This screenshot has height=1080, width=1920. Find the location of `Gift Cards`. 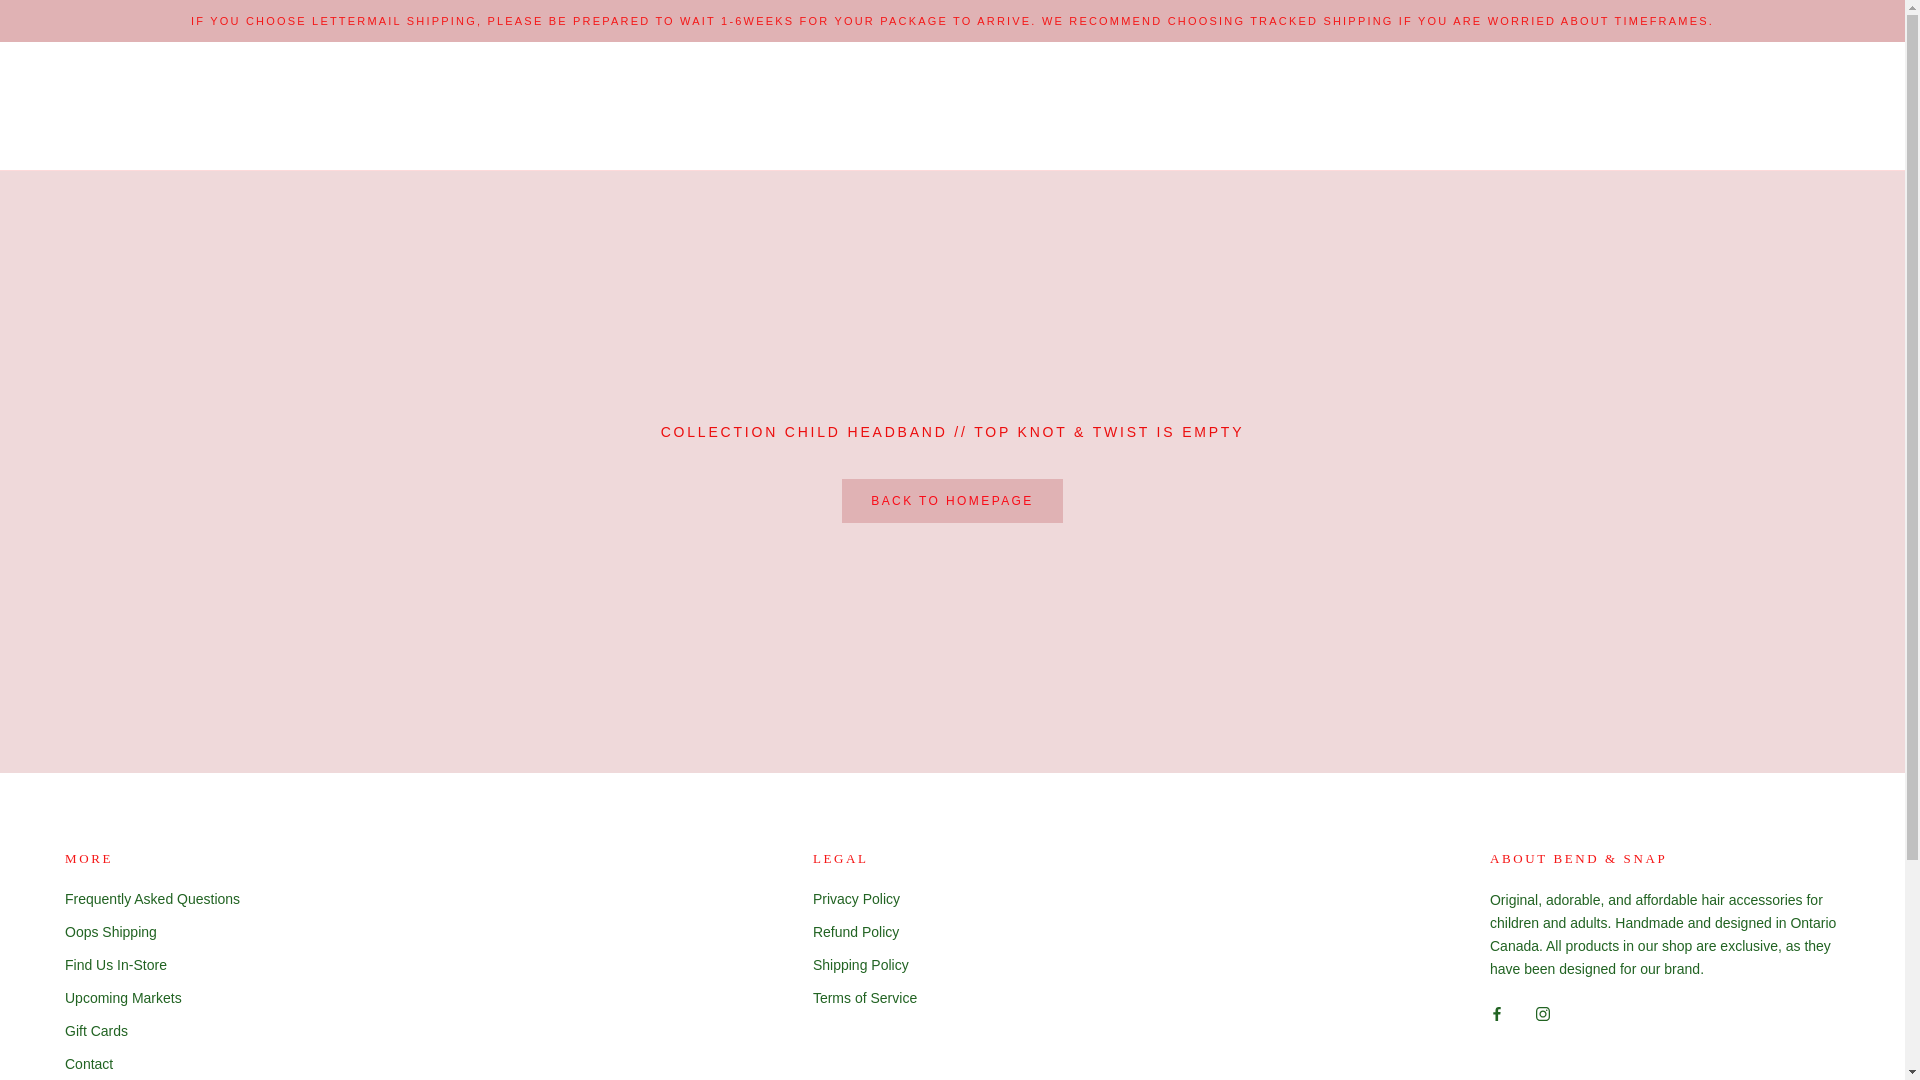

Gift Cards is located at coordinates (152, 1032).